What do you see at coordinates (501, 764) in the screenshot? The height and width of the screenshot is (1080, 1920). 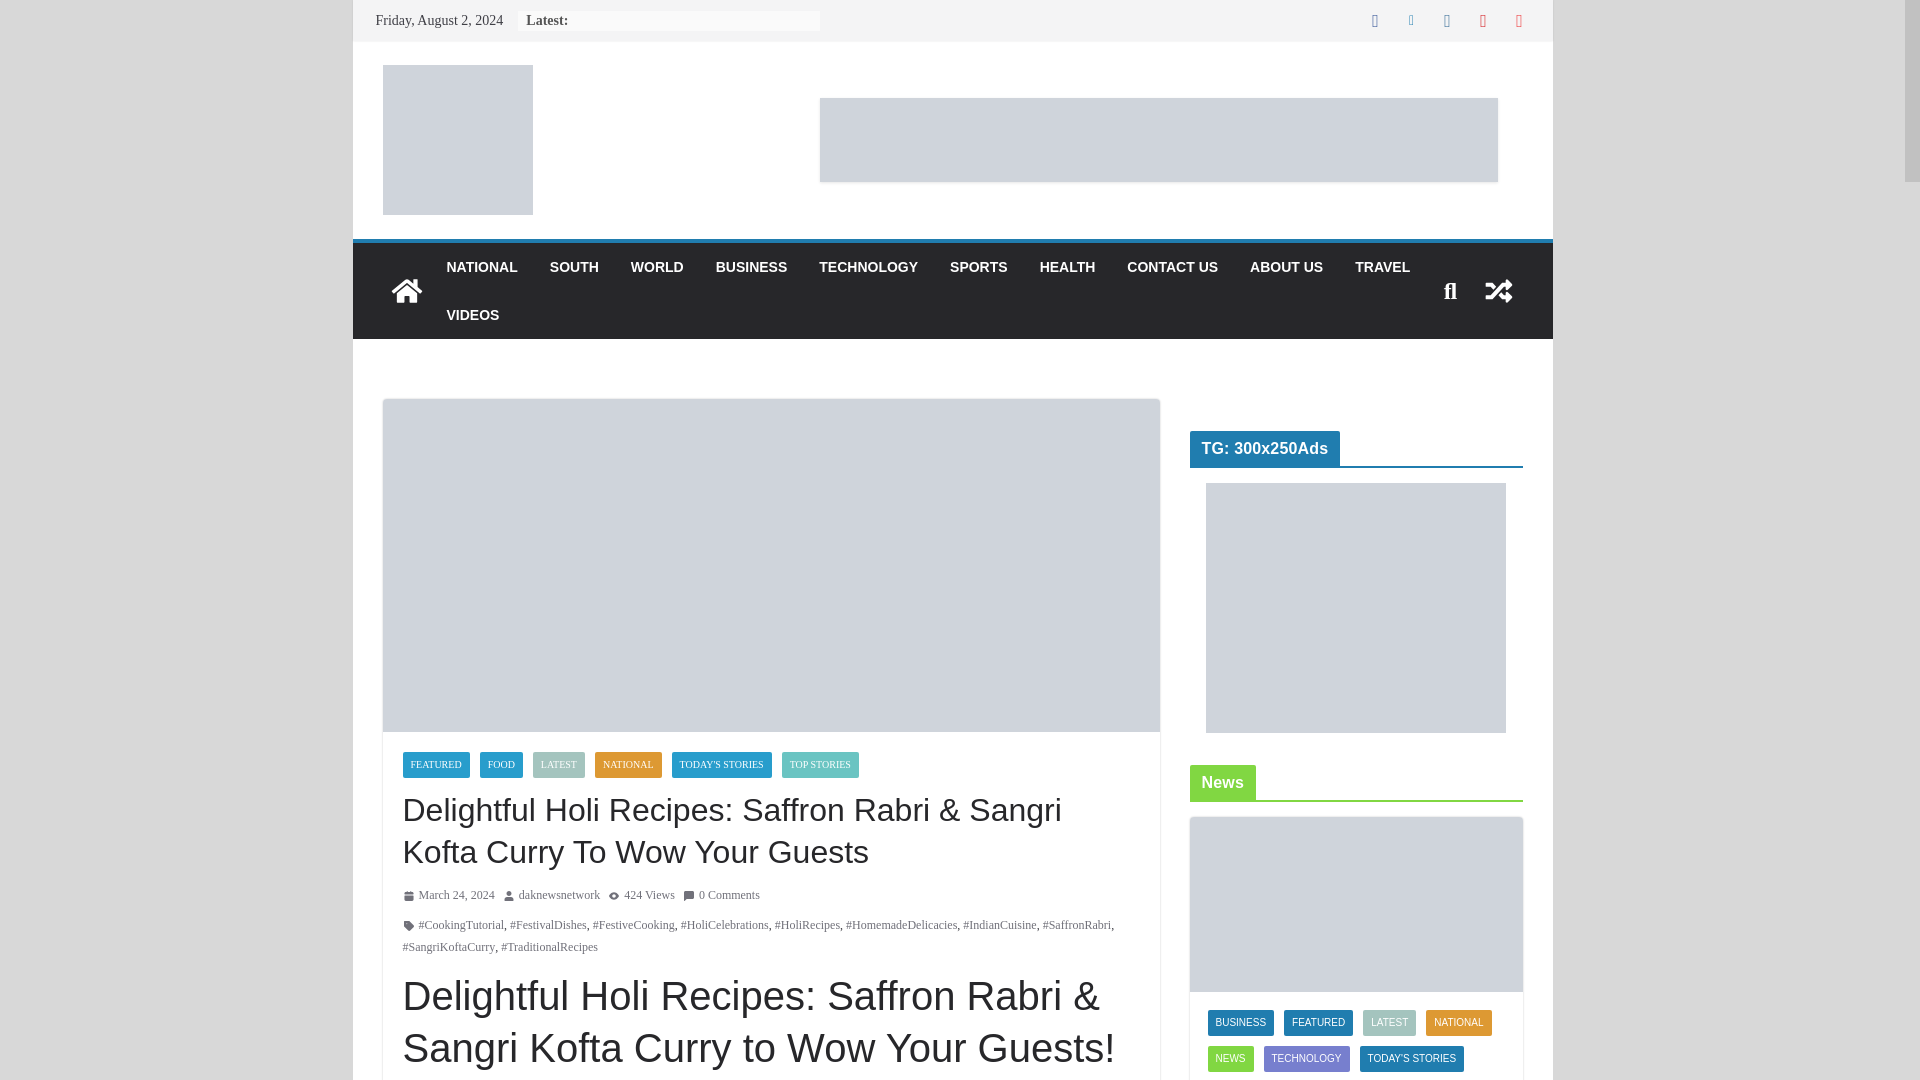 I see `FOOD` at bounding box center [501, 764].